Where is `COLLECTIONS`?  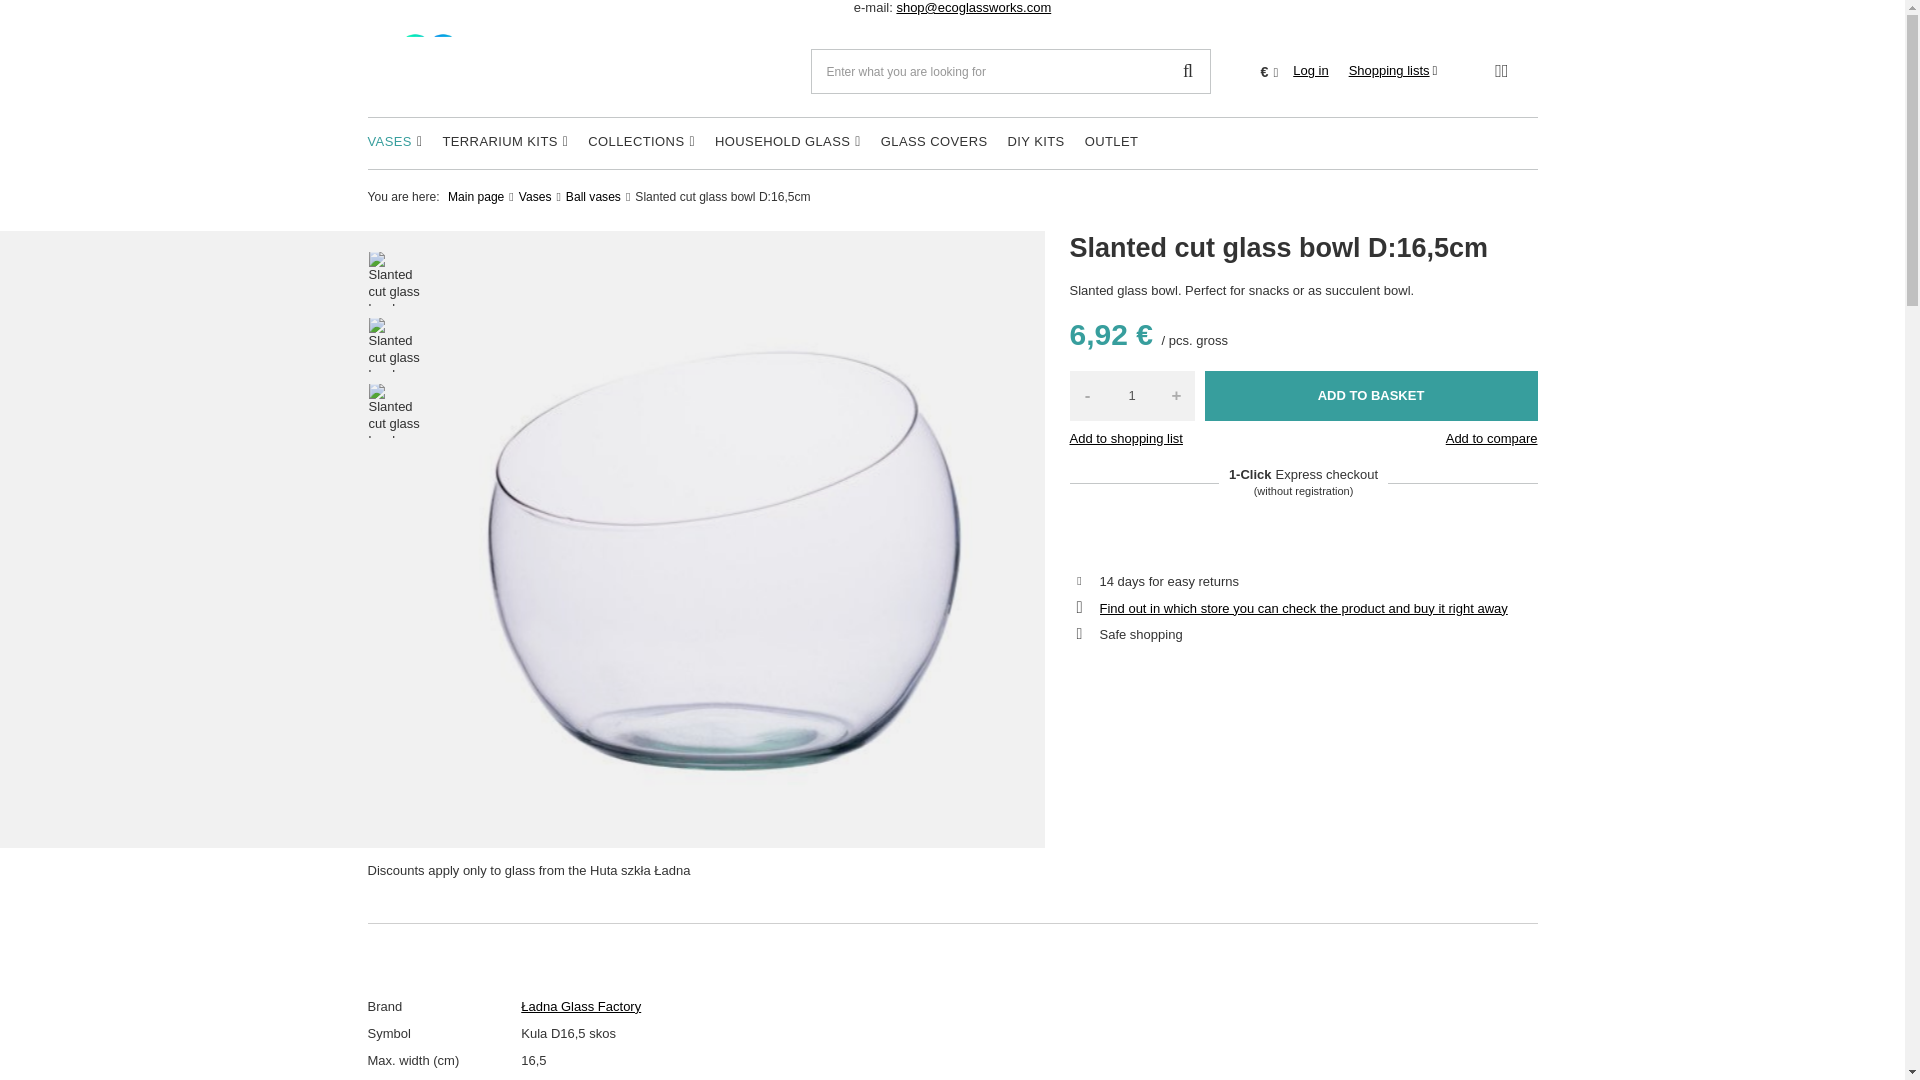
COLLECTIONS is located at coordinates (640, 143).